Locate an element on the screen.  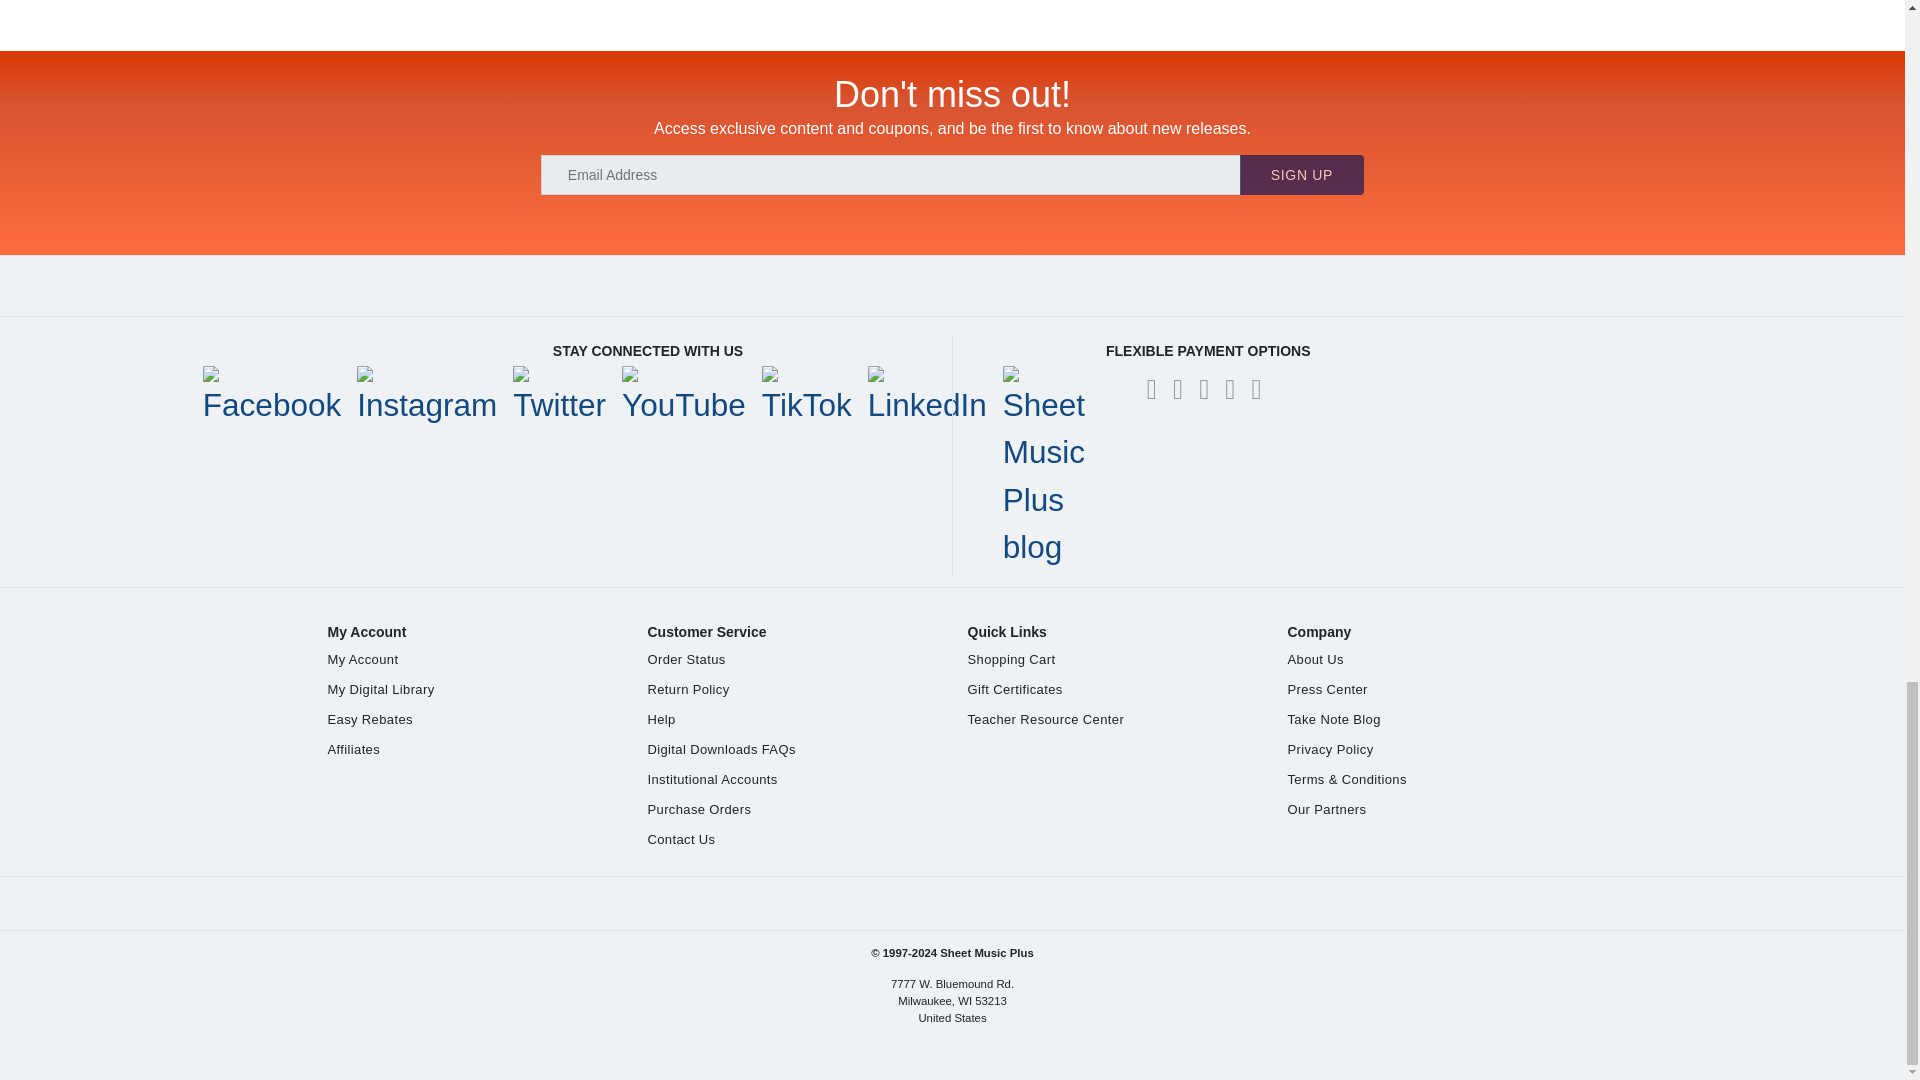
Customer reviews powered by Trustpilot is located at coordinates (953, 286).